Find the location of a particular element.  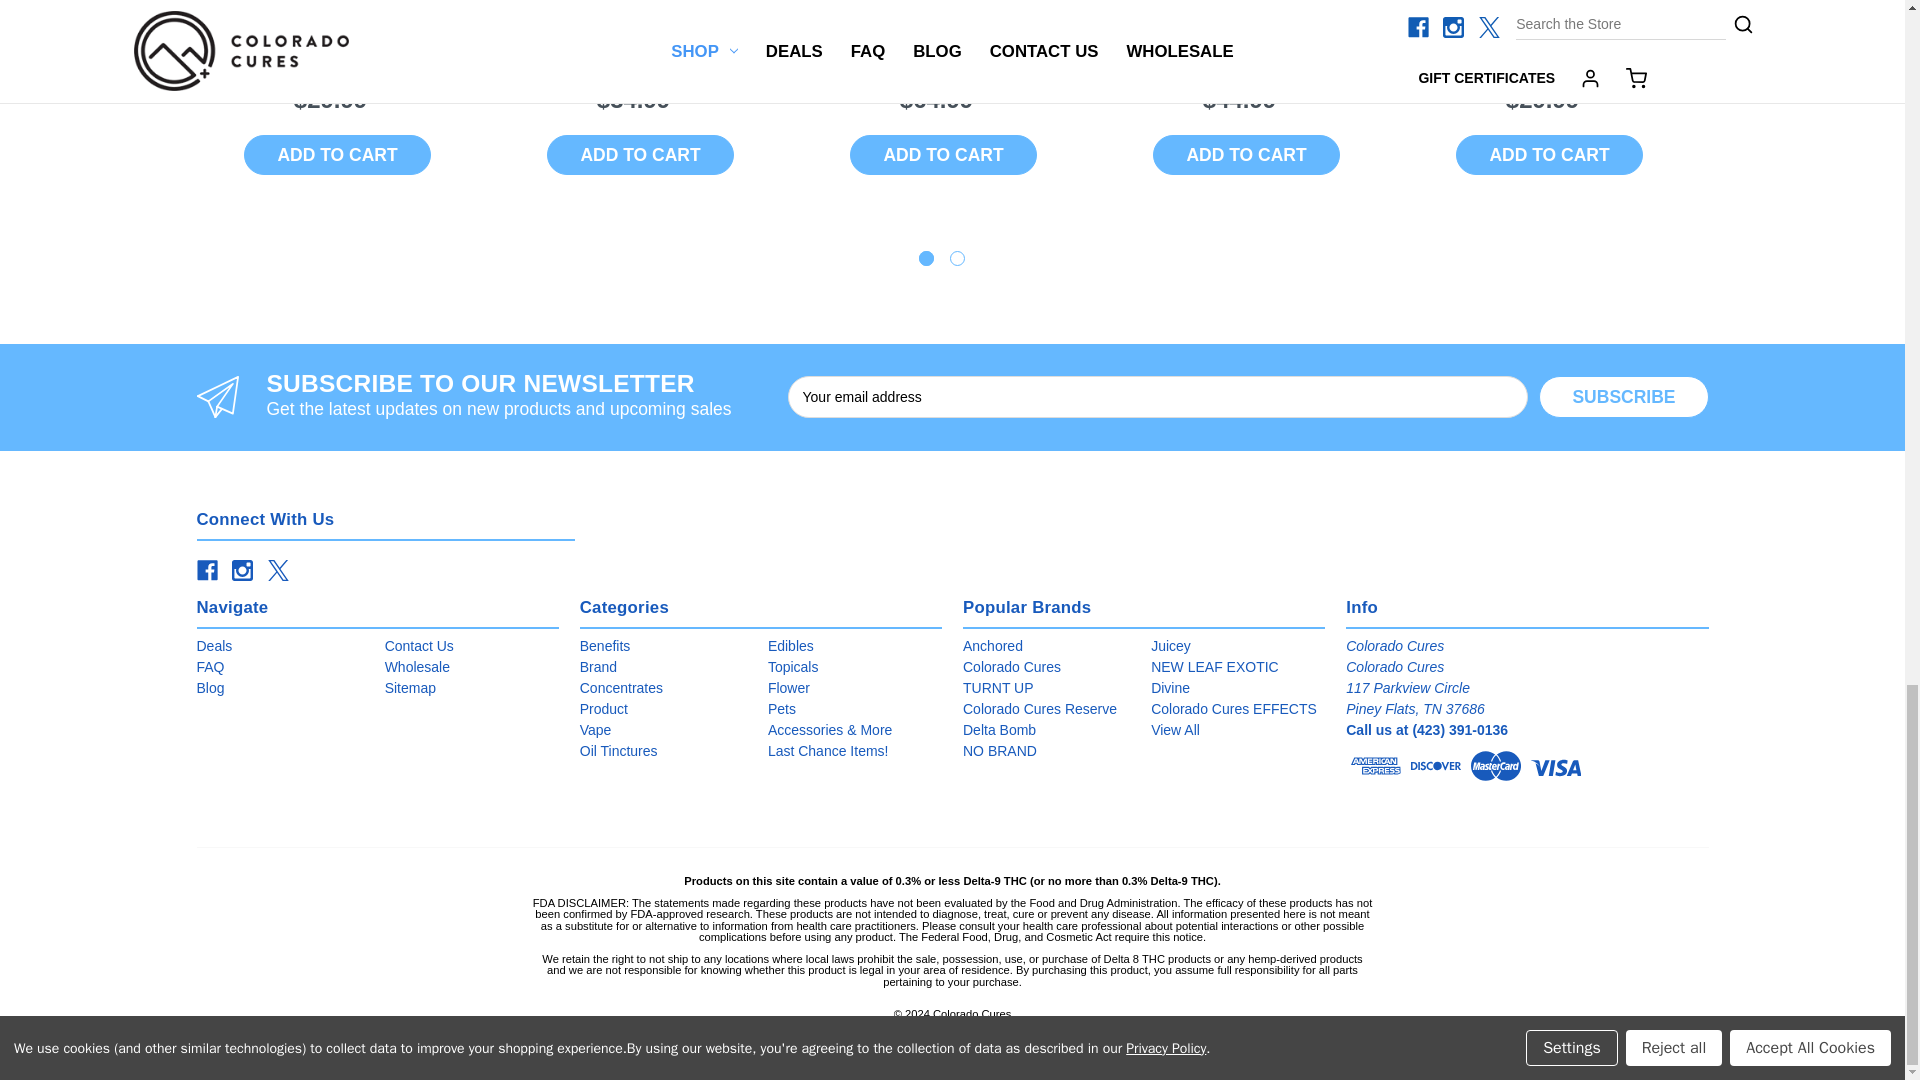

Subscribe is located at coordinates (1624, 396).